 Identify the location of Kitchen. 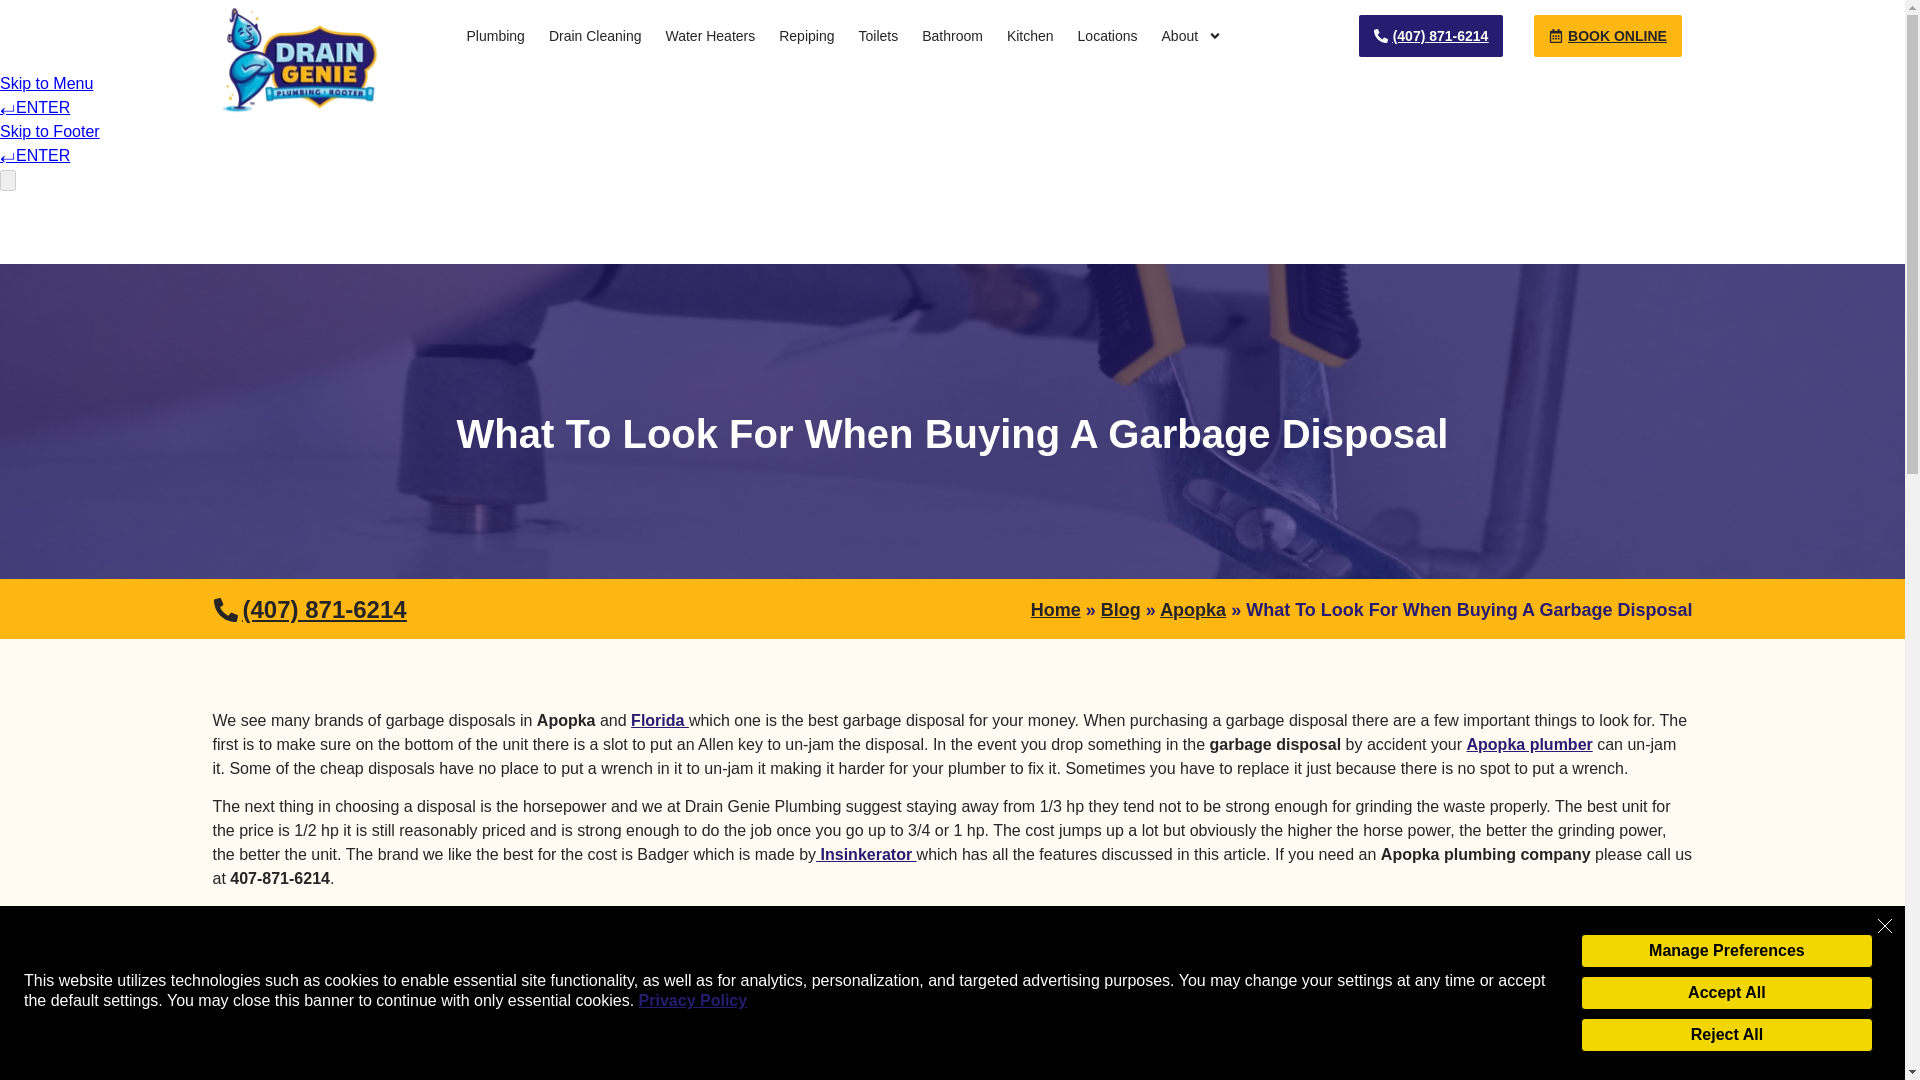
(1030, 36).